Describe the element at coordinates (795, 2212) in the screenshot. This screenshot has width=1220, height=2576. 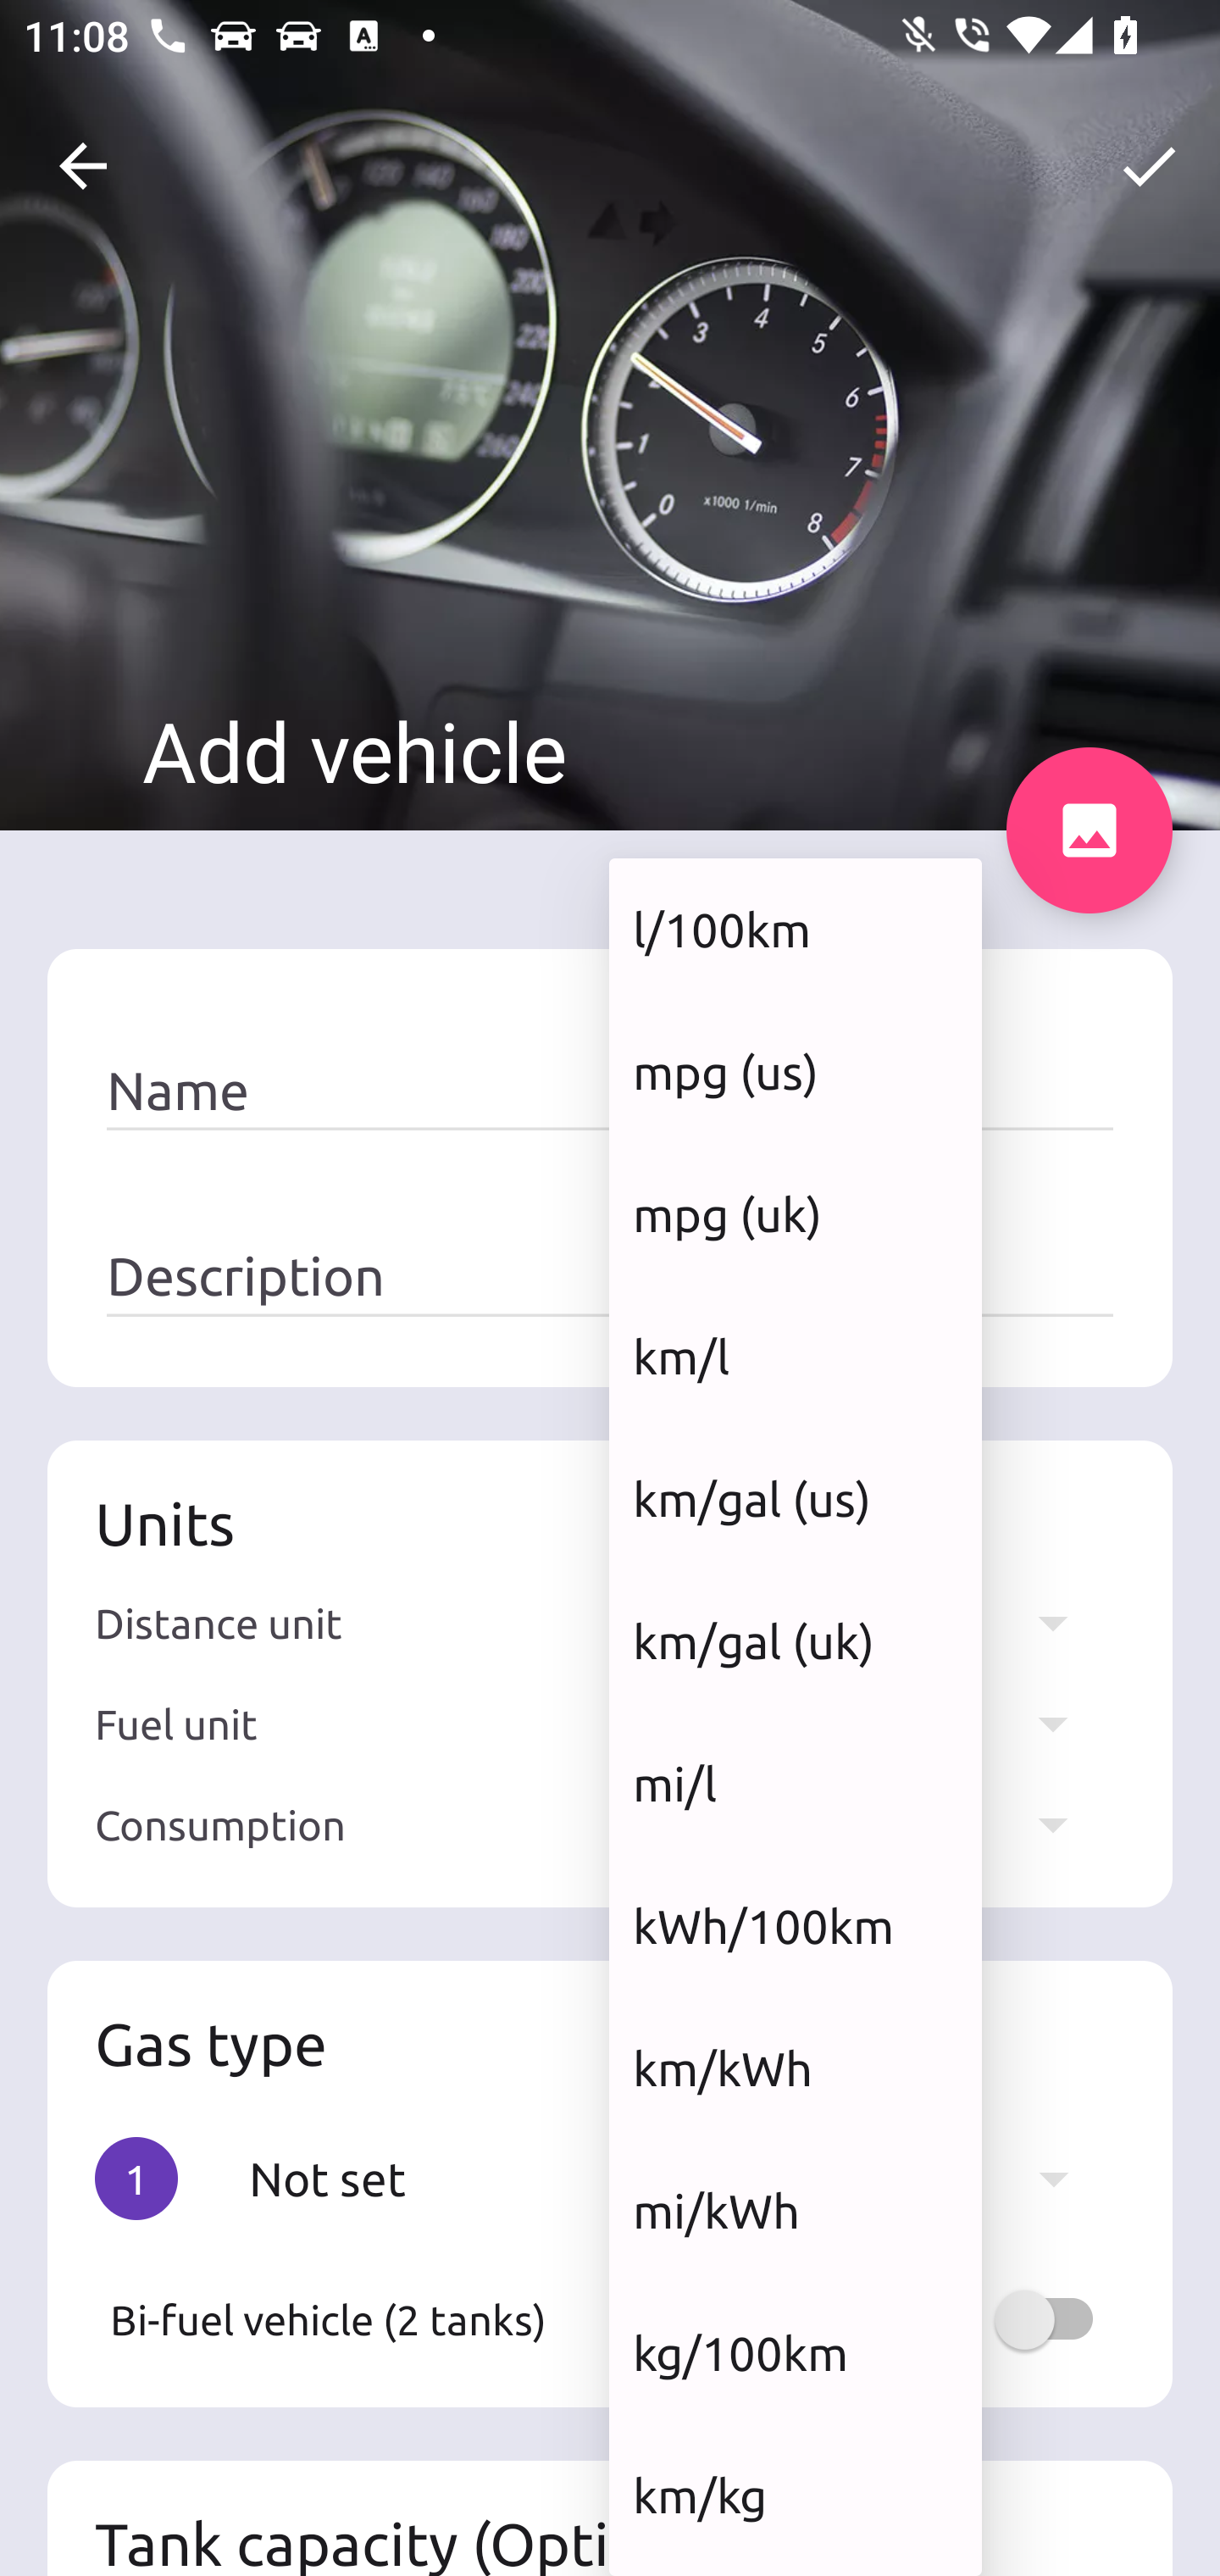
I see `mi/kWh` at that location.